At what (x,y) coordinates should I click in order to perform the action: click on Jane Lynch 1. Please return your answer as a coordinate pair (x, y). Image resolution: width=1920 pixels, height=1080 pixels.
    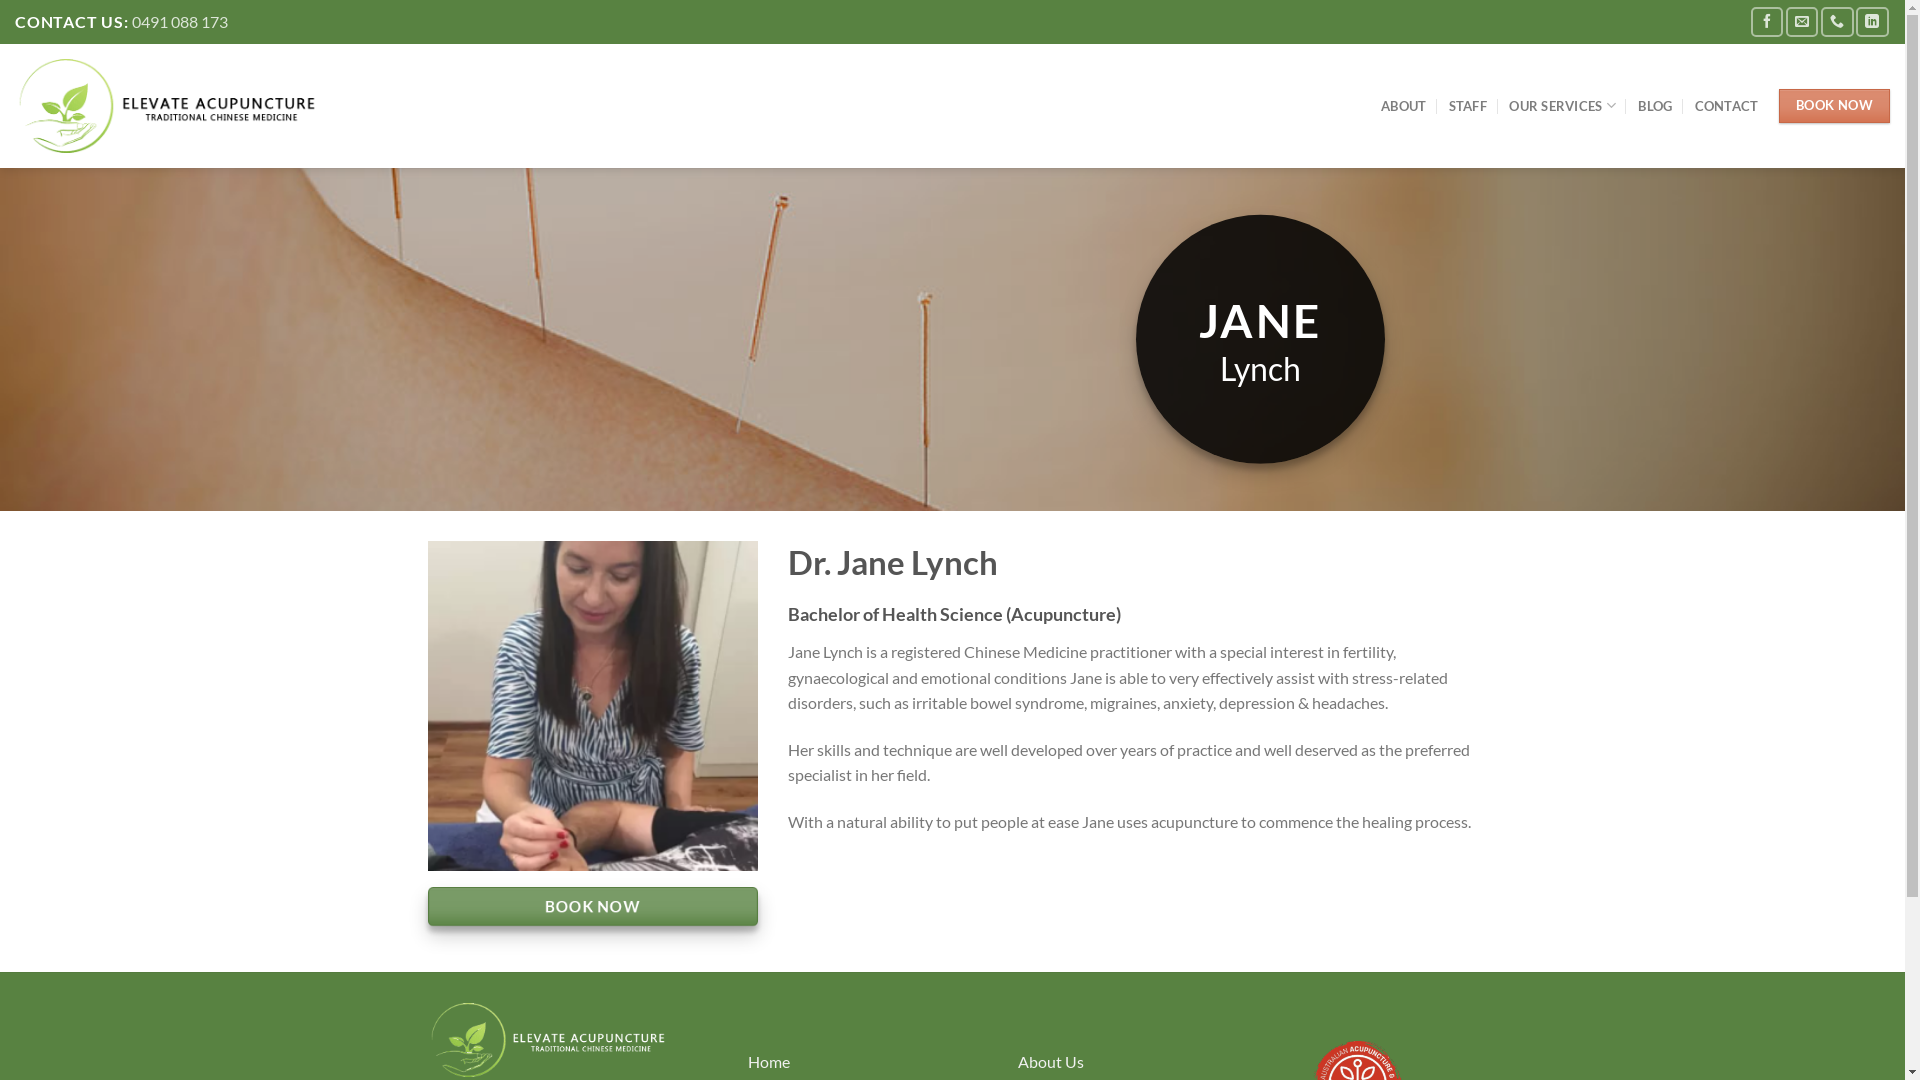
    Looking at the image, I should click on (593, 706).